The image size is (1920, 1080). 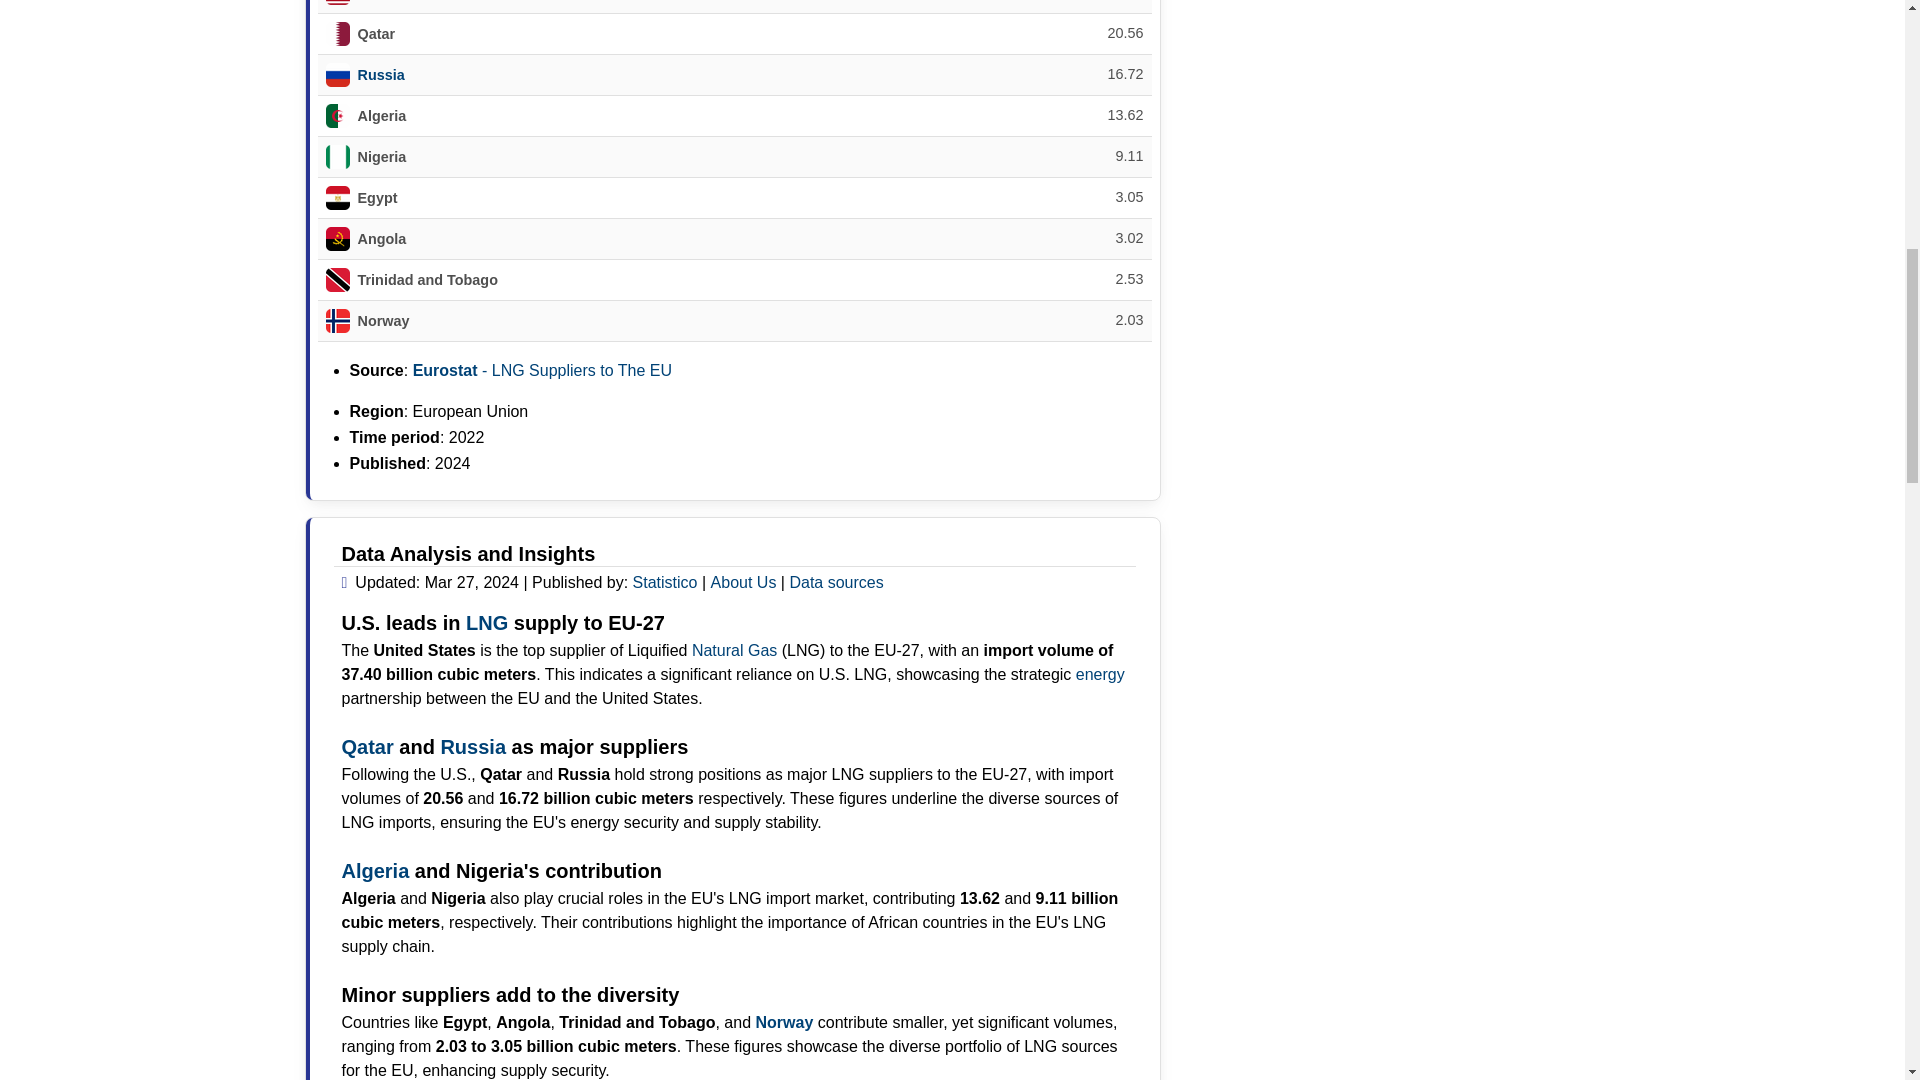 I want to click on Statistico Data team, so click(x=666, y=582).